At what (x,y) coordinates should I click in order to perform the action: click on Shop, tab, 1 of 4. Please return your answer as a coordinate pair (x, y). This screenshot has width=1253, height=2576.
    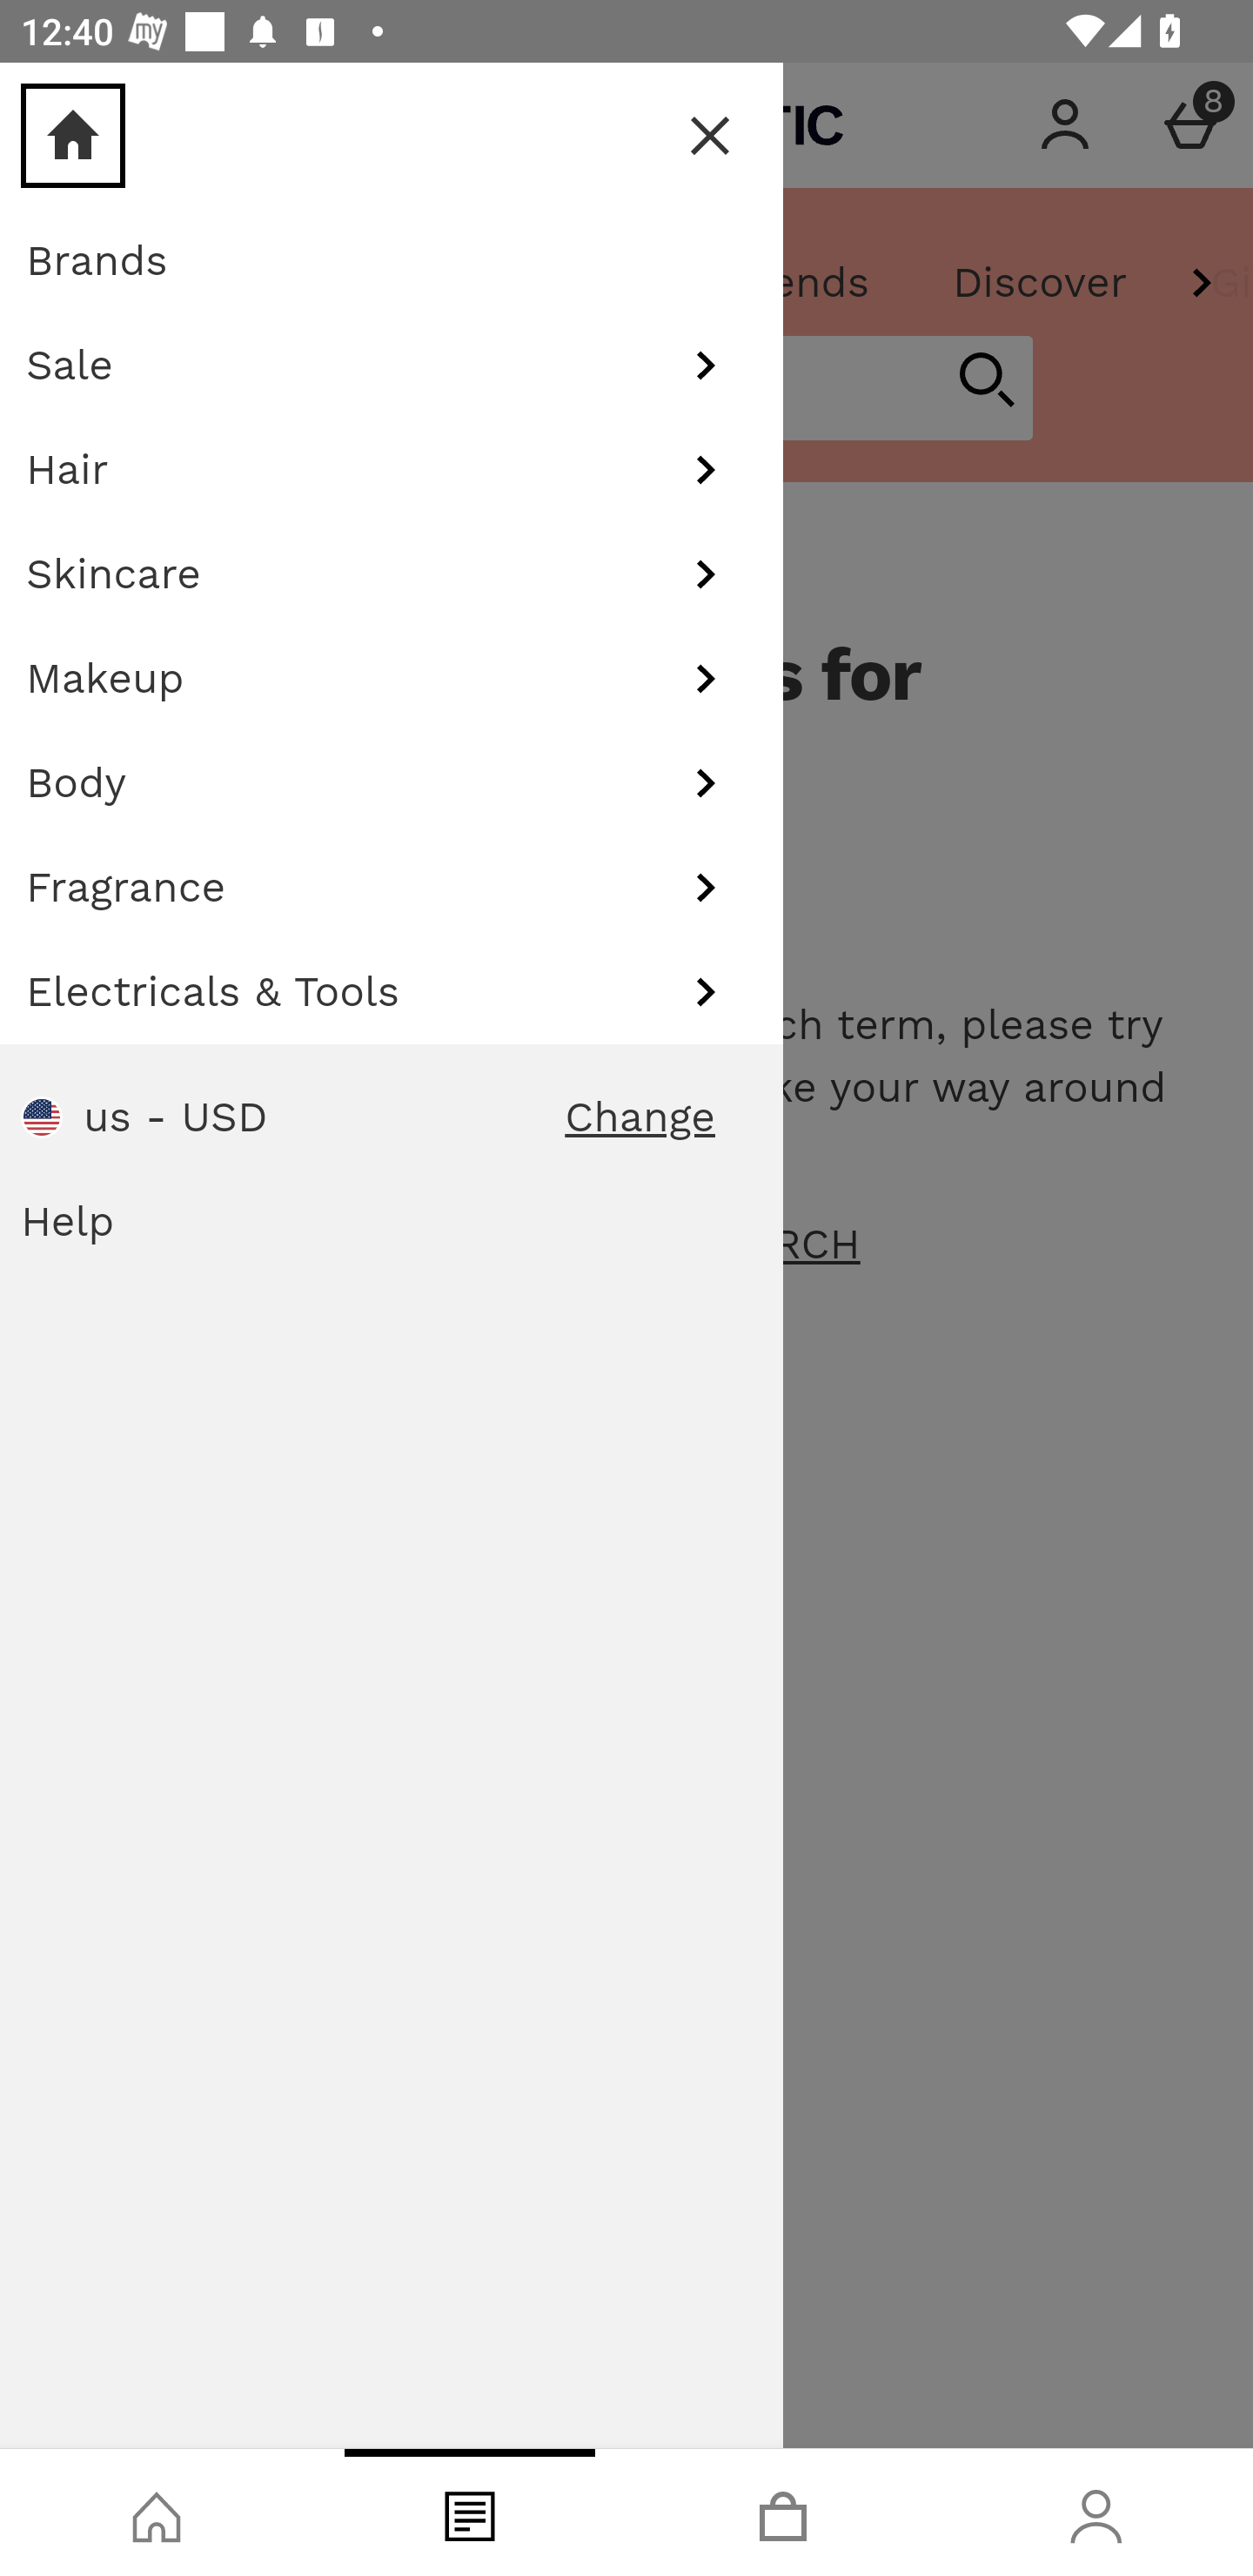
    Looking at the image, I should click on (157, 2512).